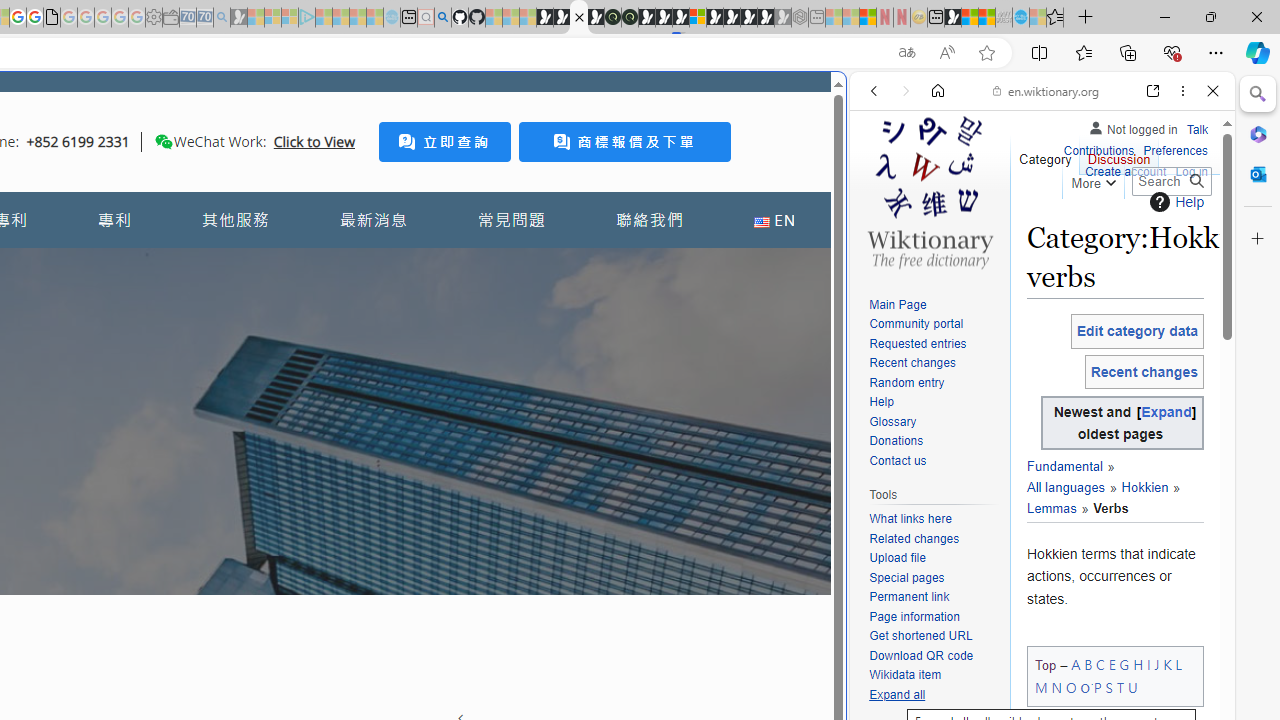 The width and height of the screenshot is (1280, 720). What do you see at coordinates (906, 577) in the screenshot?
I see `Special pages` at bounding box center [906, 577].